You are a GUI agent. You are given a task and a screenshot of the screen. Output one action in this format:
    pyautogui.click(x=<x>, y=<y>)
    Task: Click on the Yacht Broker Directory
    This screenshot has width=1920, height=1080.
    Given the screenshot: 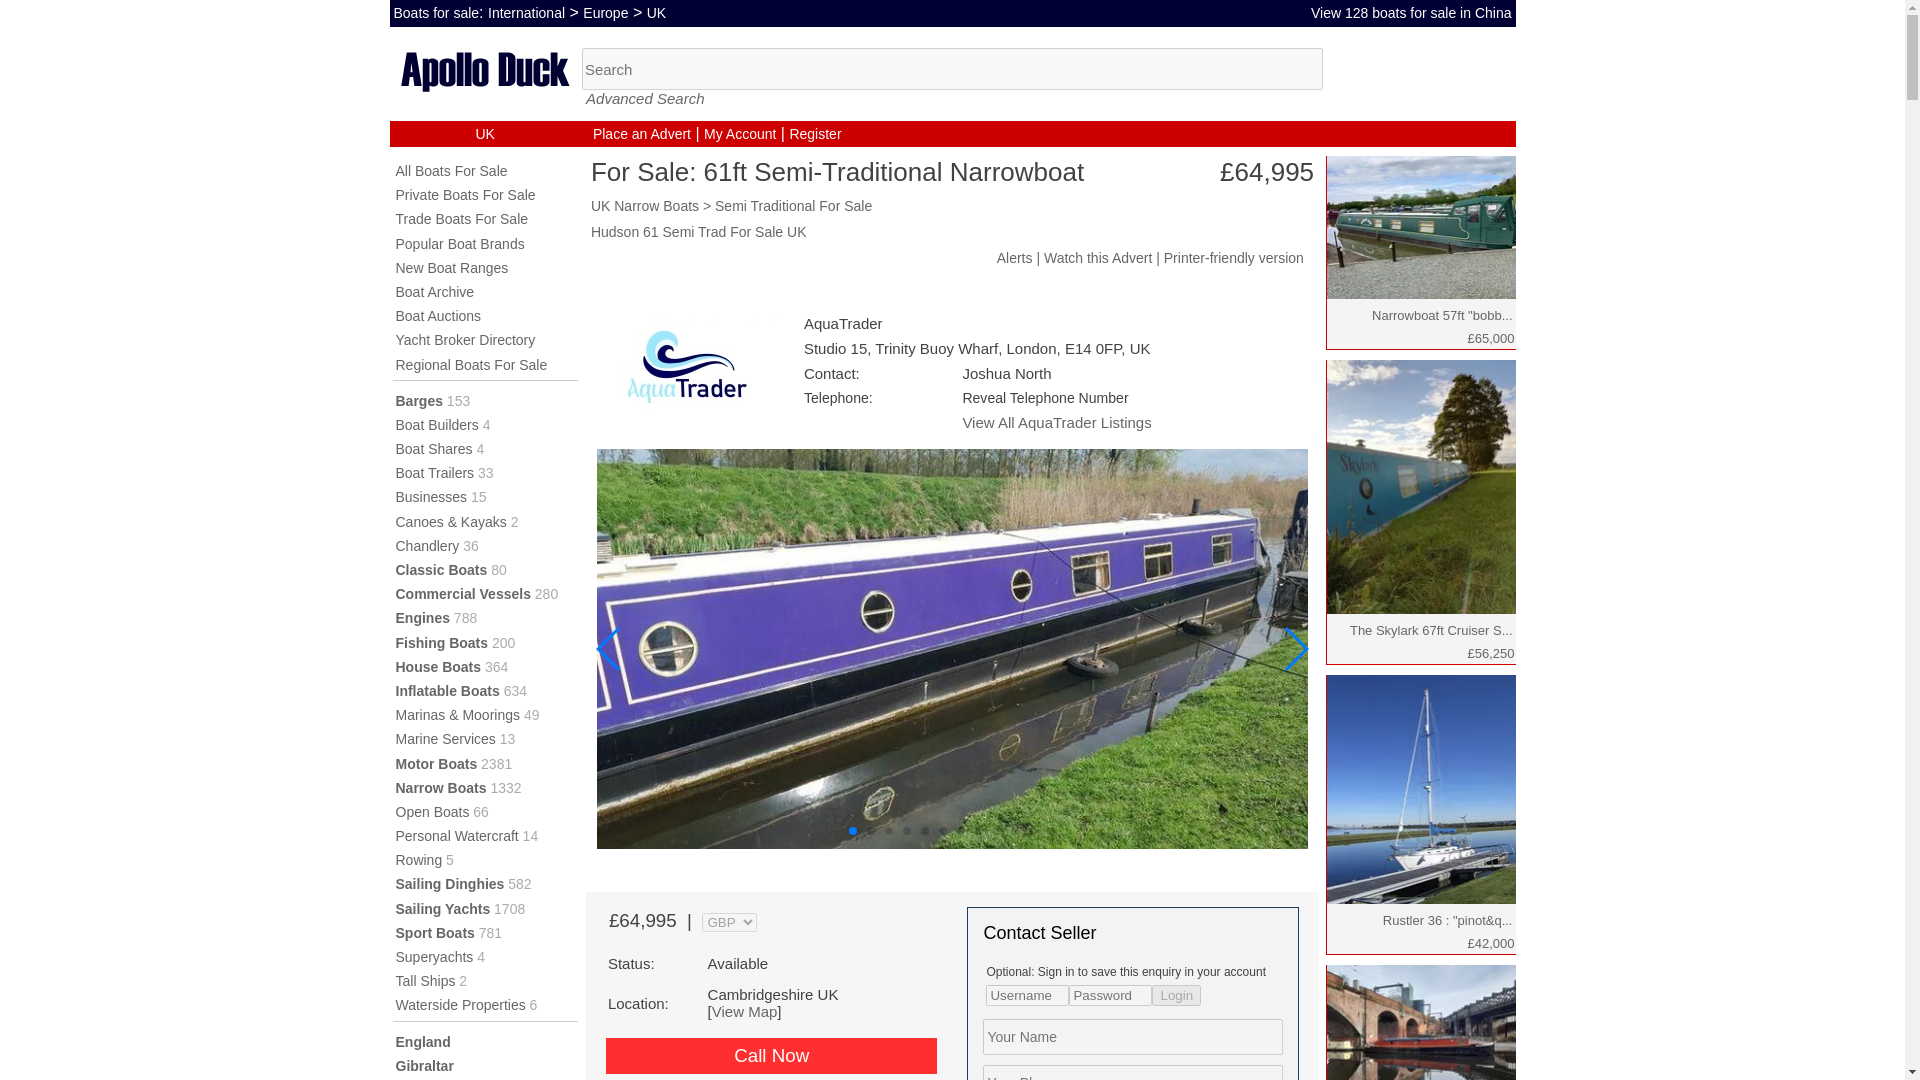 What is the action you would take?
    pyautogui.click(x=465, y=339)
    